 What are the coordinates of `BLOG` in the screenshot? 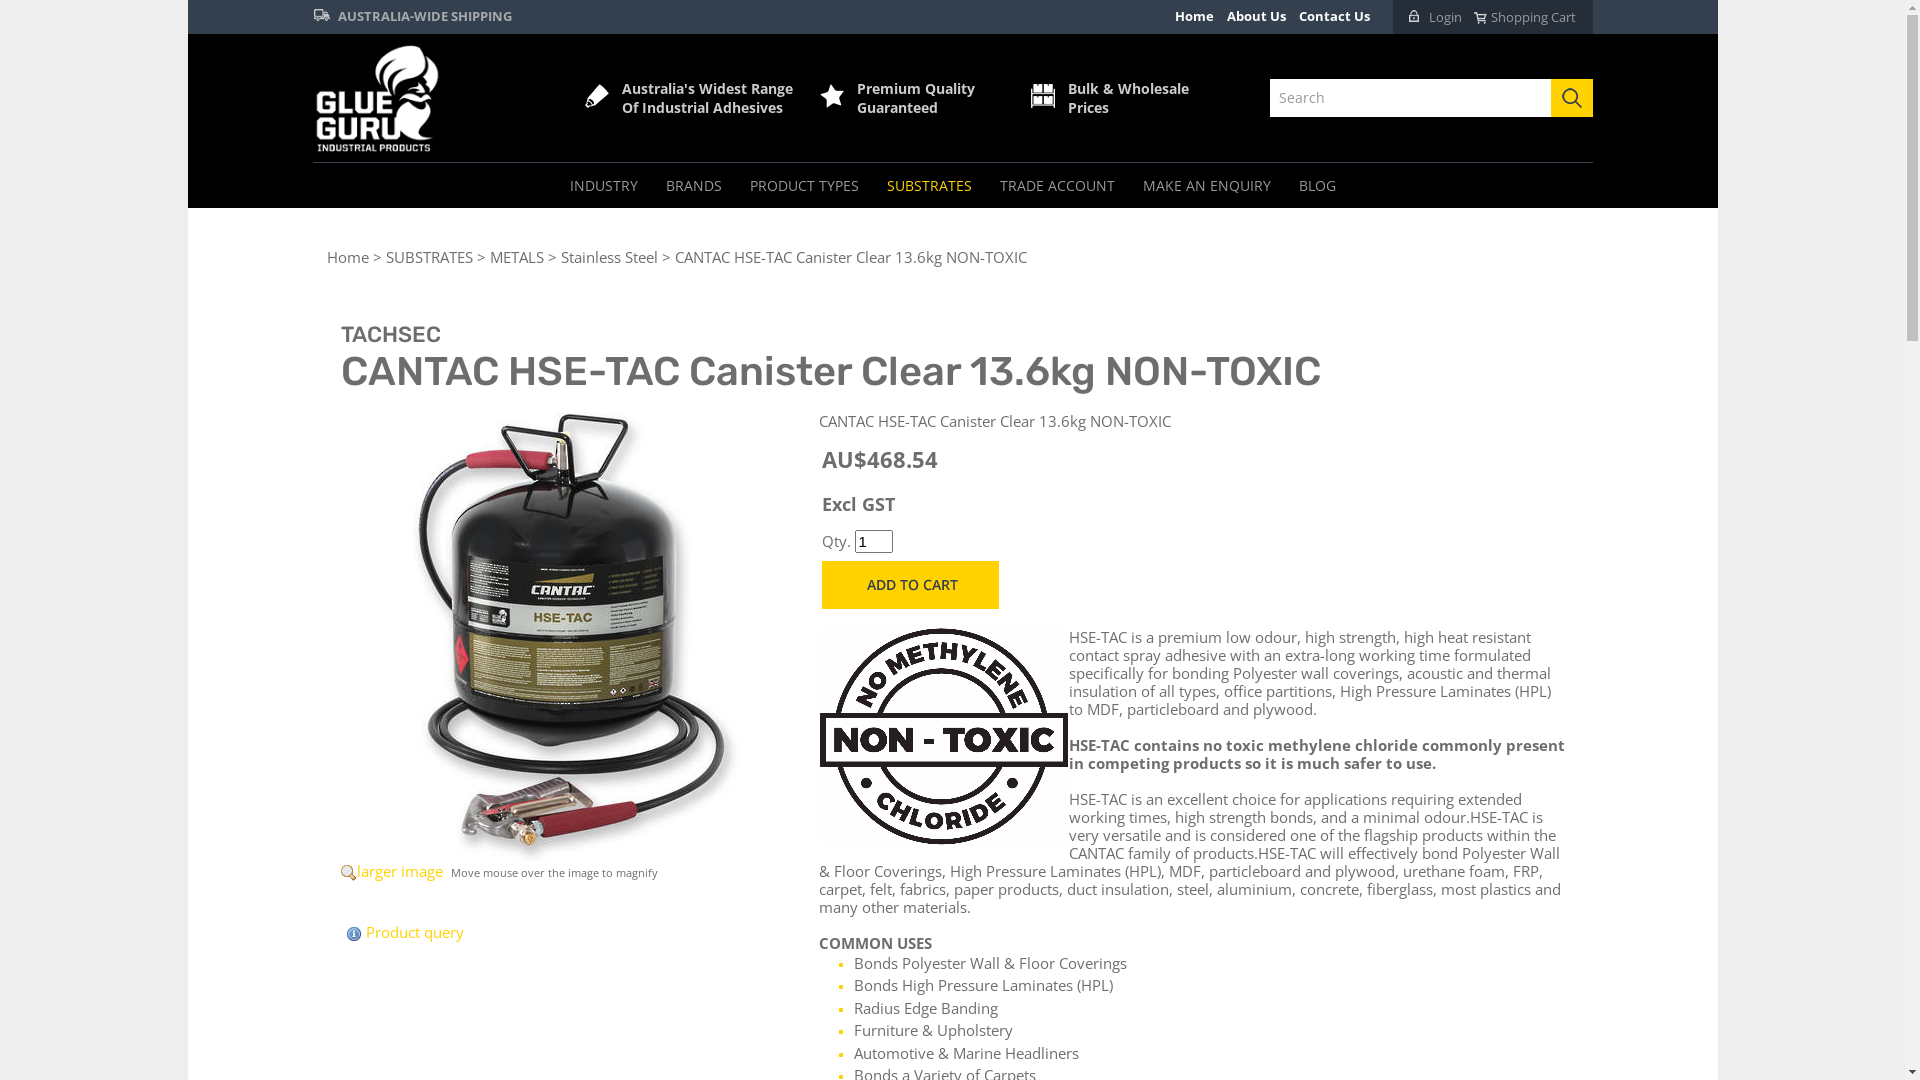 It's located at (1316, 186).